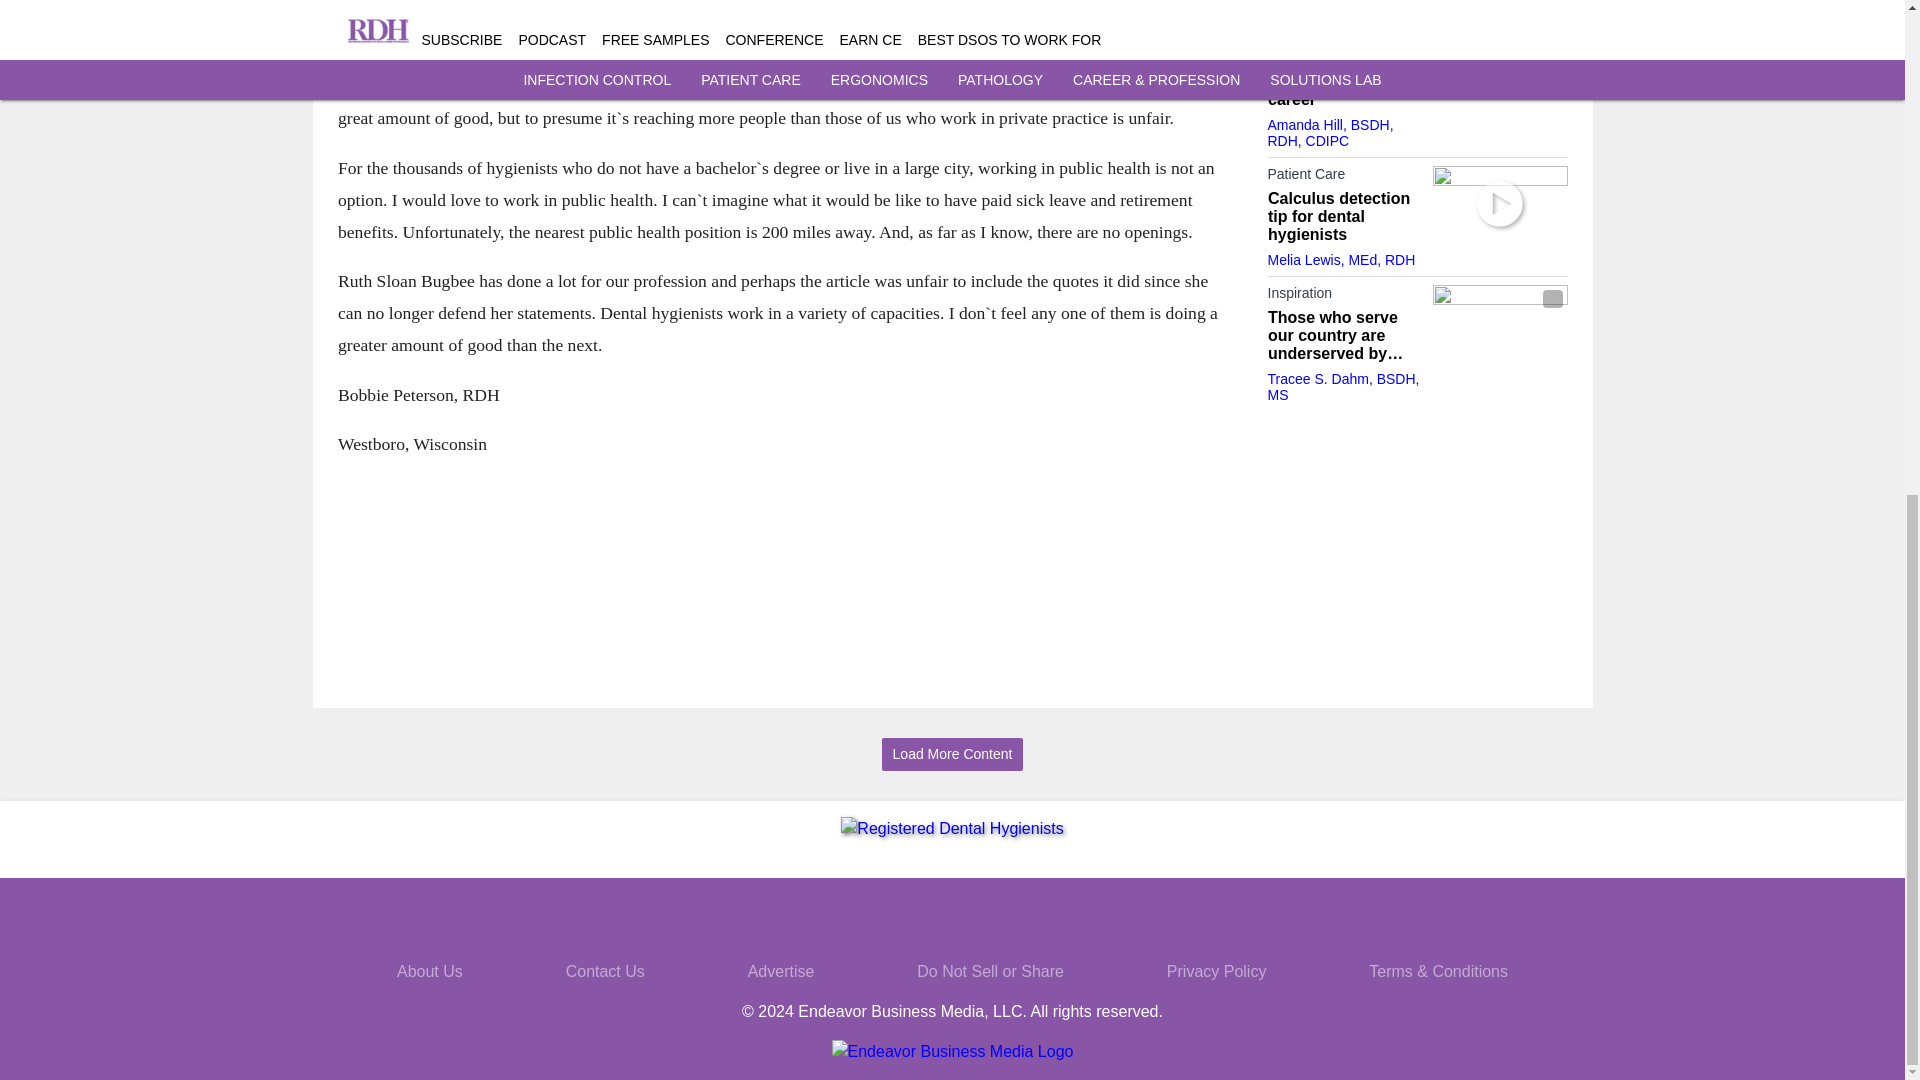 The width and height of the screenshot is (1920, 1080). What do you see at coordinates (1344, 178) in the screenshot?
I see `Patient Care` at bounding box center [1344, 178].